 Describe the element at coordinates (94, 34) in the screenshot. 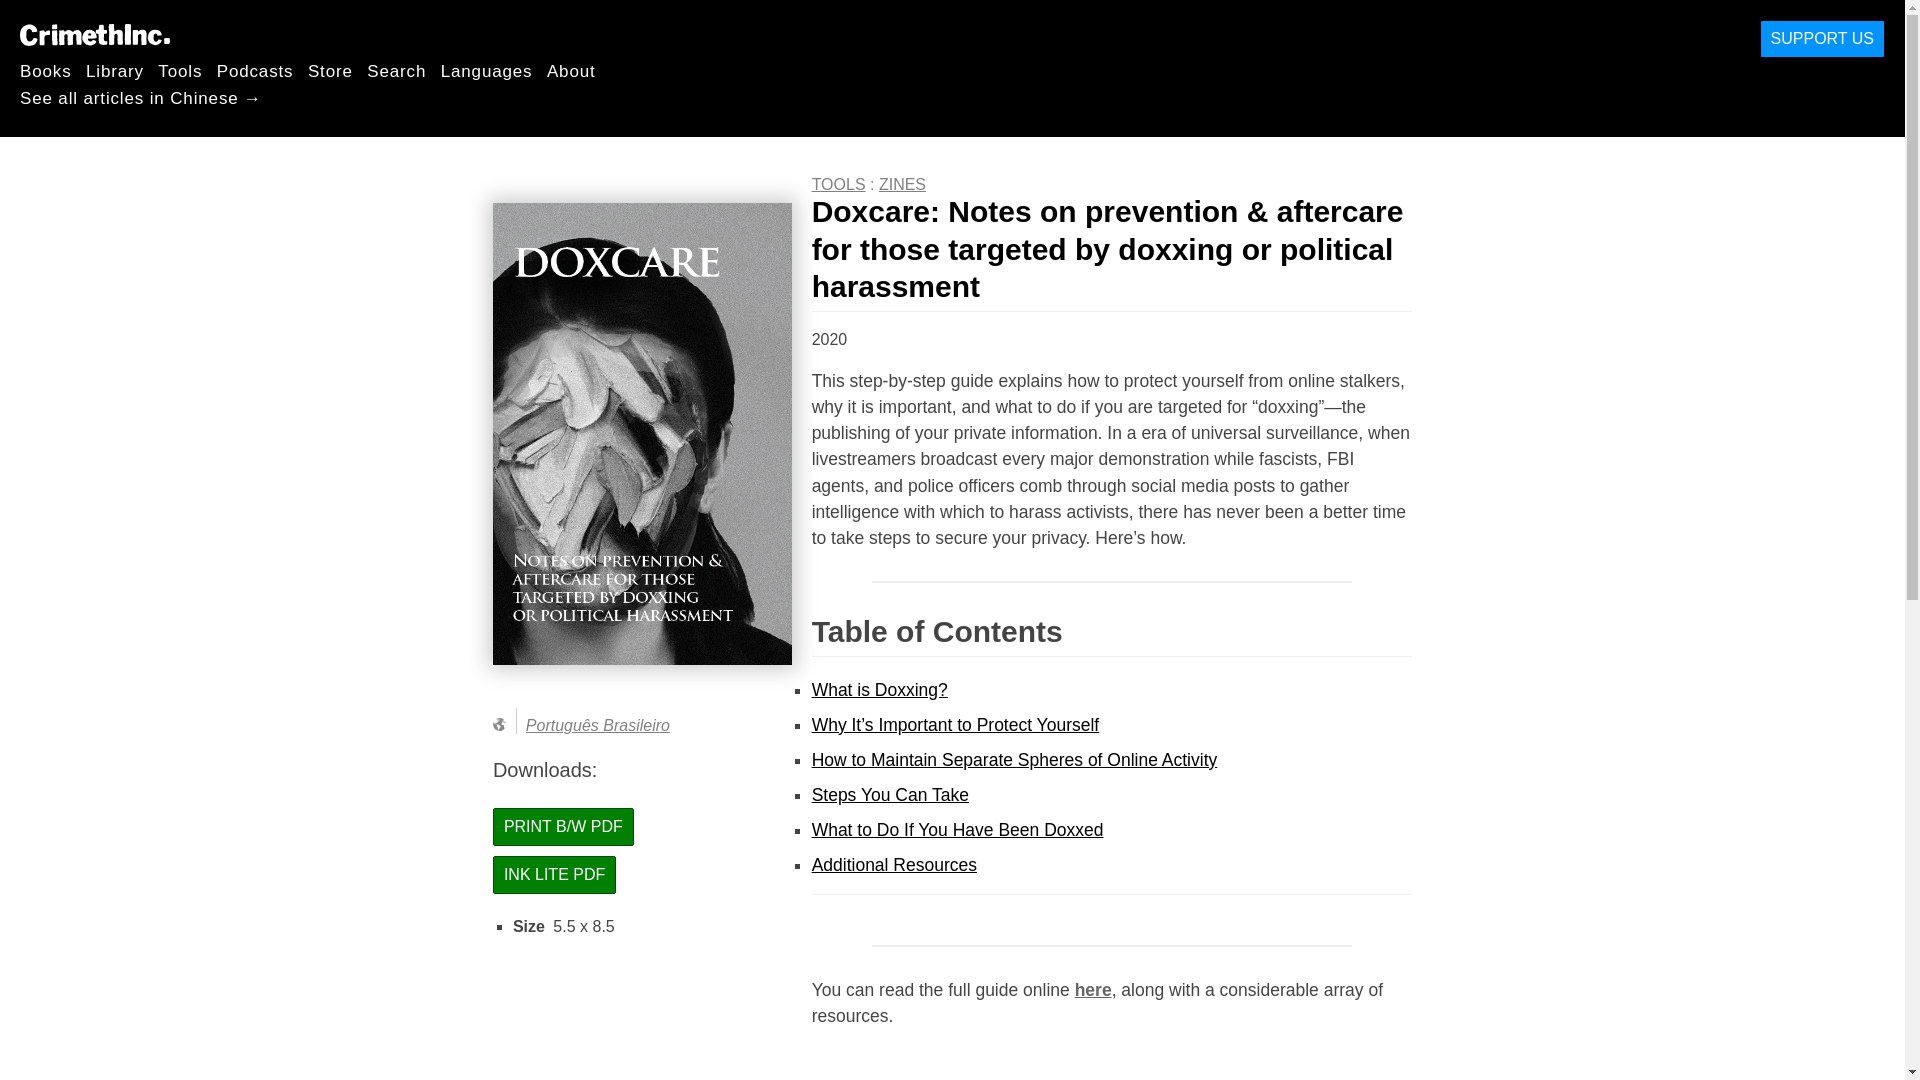

I see `CrimethInc.` at that location.